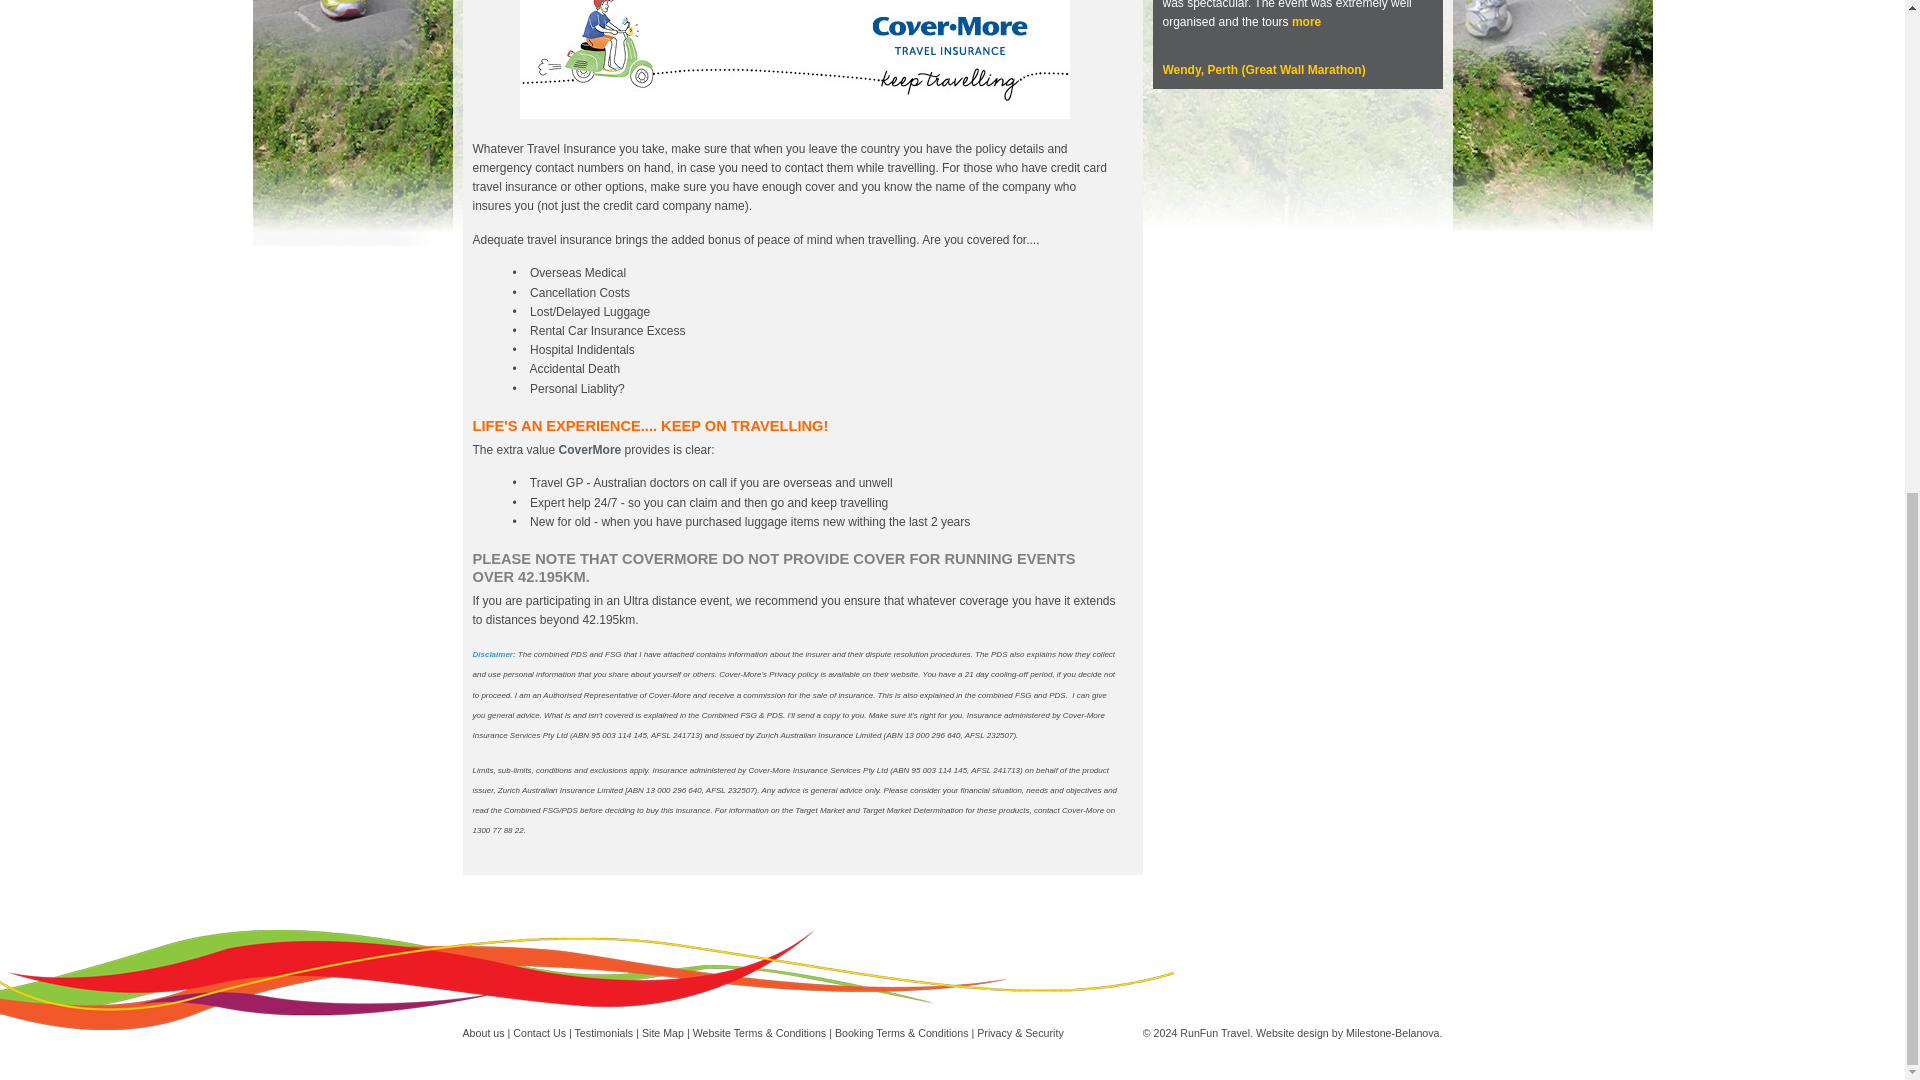 The width and height of the screenshot is (1920, 1080). I want to click on Click for more testimonials, so click(1263, 69).